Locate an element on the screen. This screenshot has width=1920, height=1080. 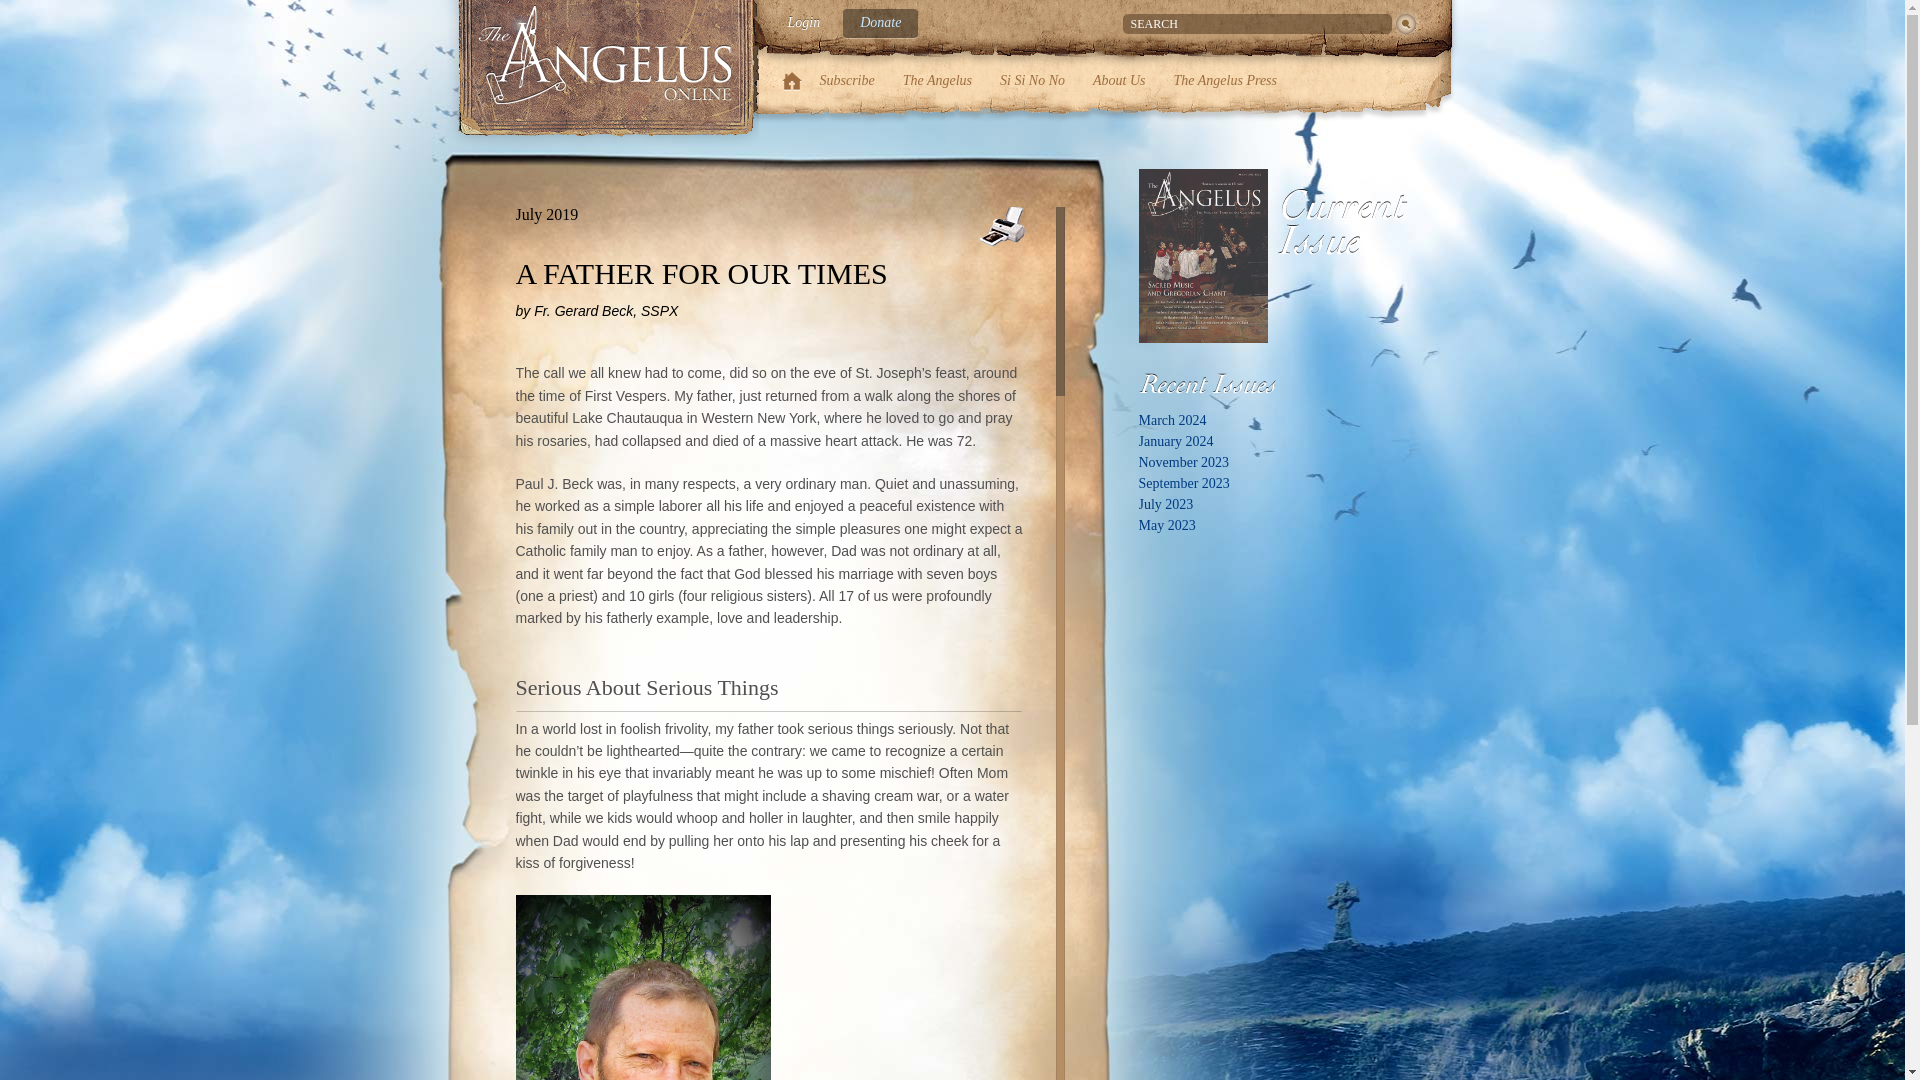
March 2024 is located at coordinates (1172, 420).